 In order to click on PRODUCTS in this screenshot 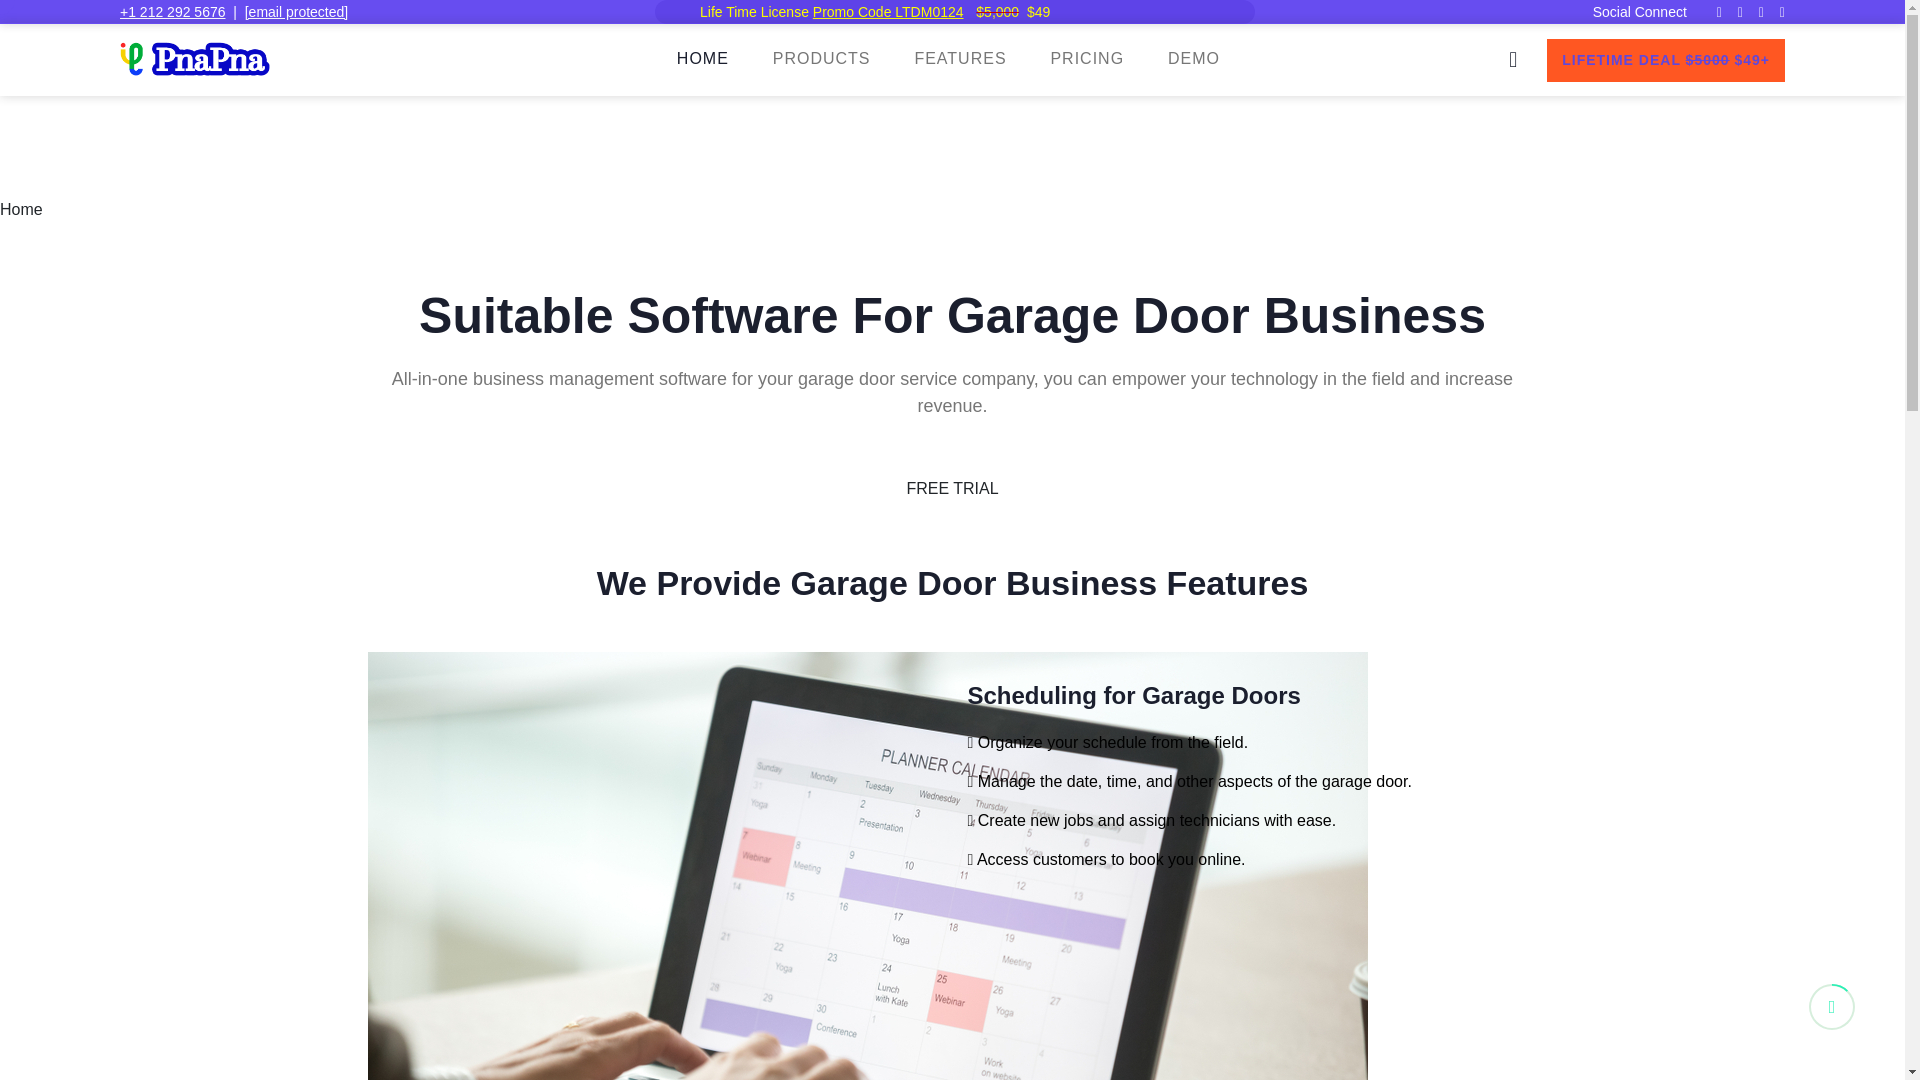, I will do `click(822, 58)`.